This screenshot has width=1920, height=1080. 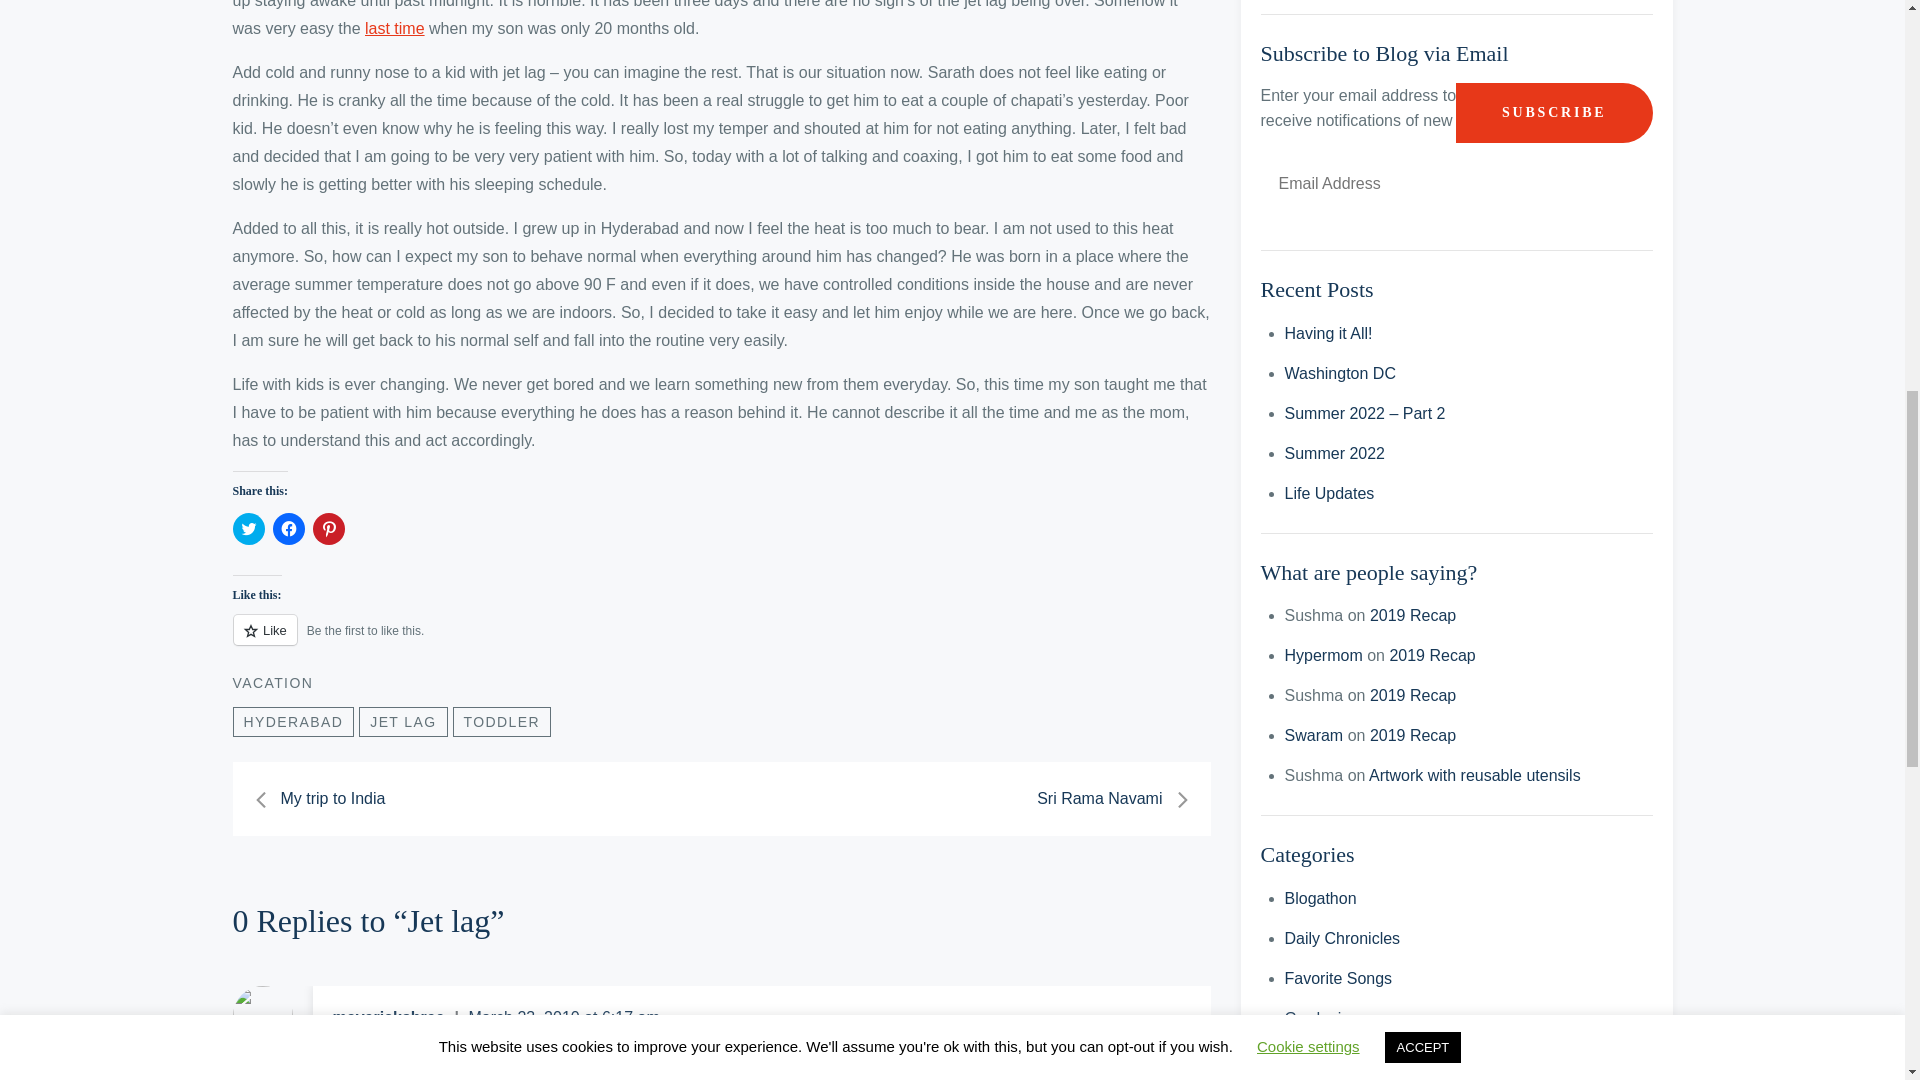 What do you see at coordinates (502, 722) in the screenshot?
I see `TODDLER` at bounding box center [502, 722].